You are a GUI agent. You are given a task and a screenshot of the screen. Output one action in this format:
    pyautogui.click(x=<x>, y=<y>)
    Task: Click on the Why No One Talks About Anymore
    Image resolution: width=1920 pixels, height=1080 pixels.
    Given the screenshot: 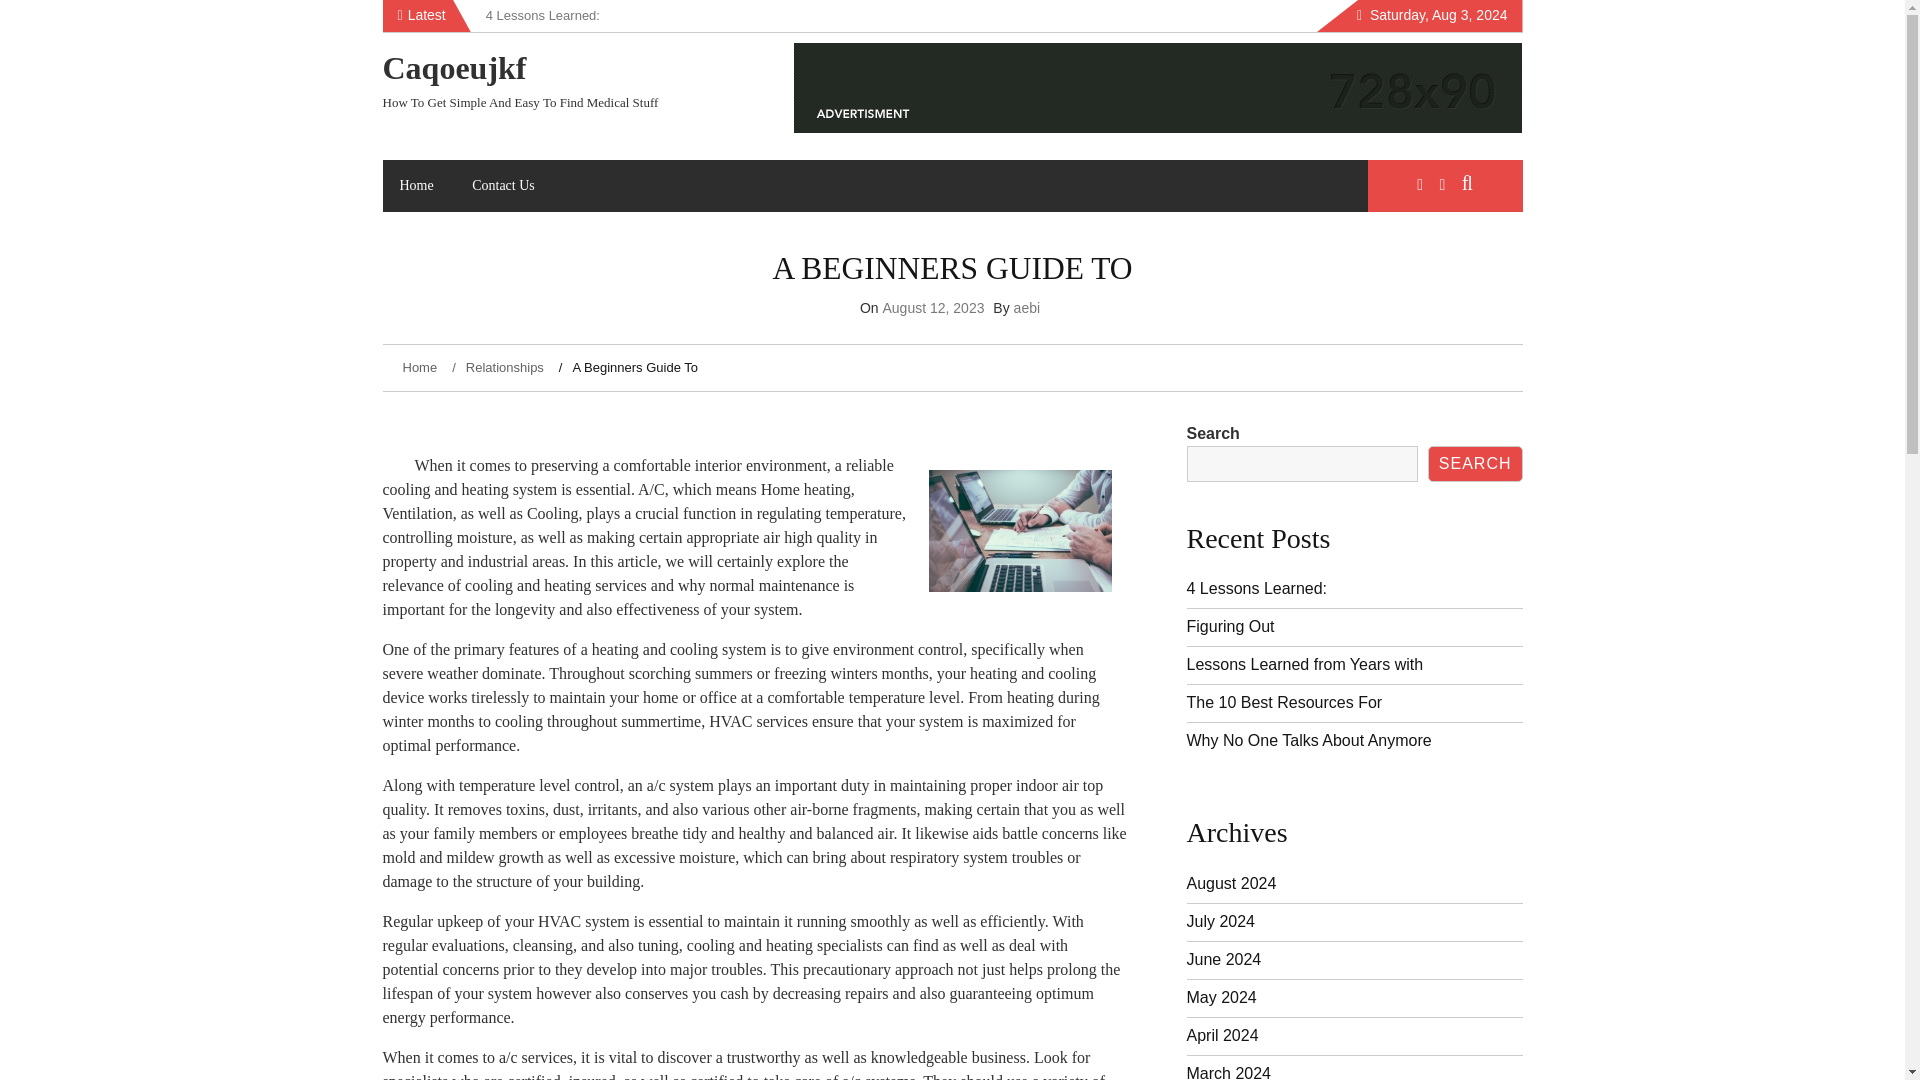 What is the action you would take?
    pyautogui.click(x=1308, y=740)
    